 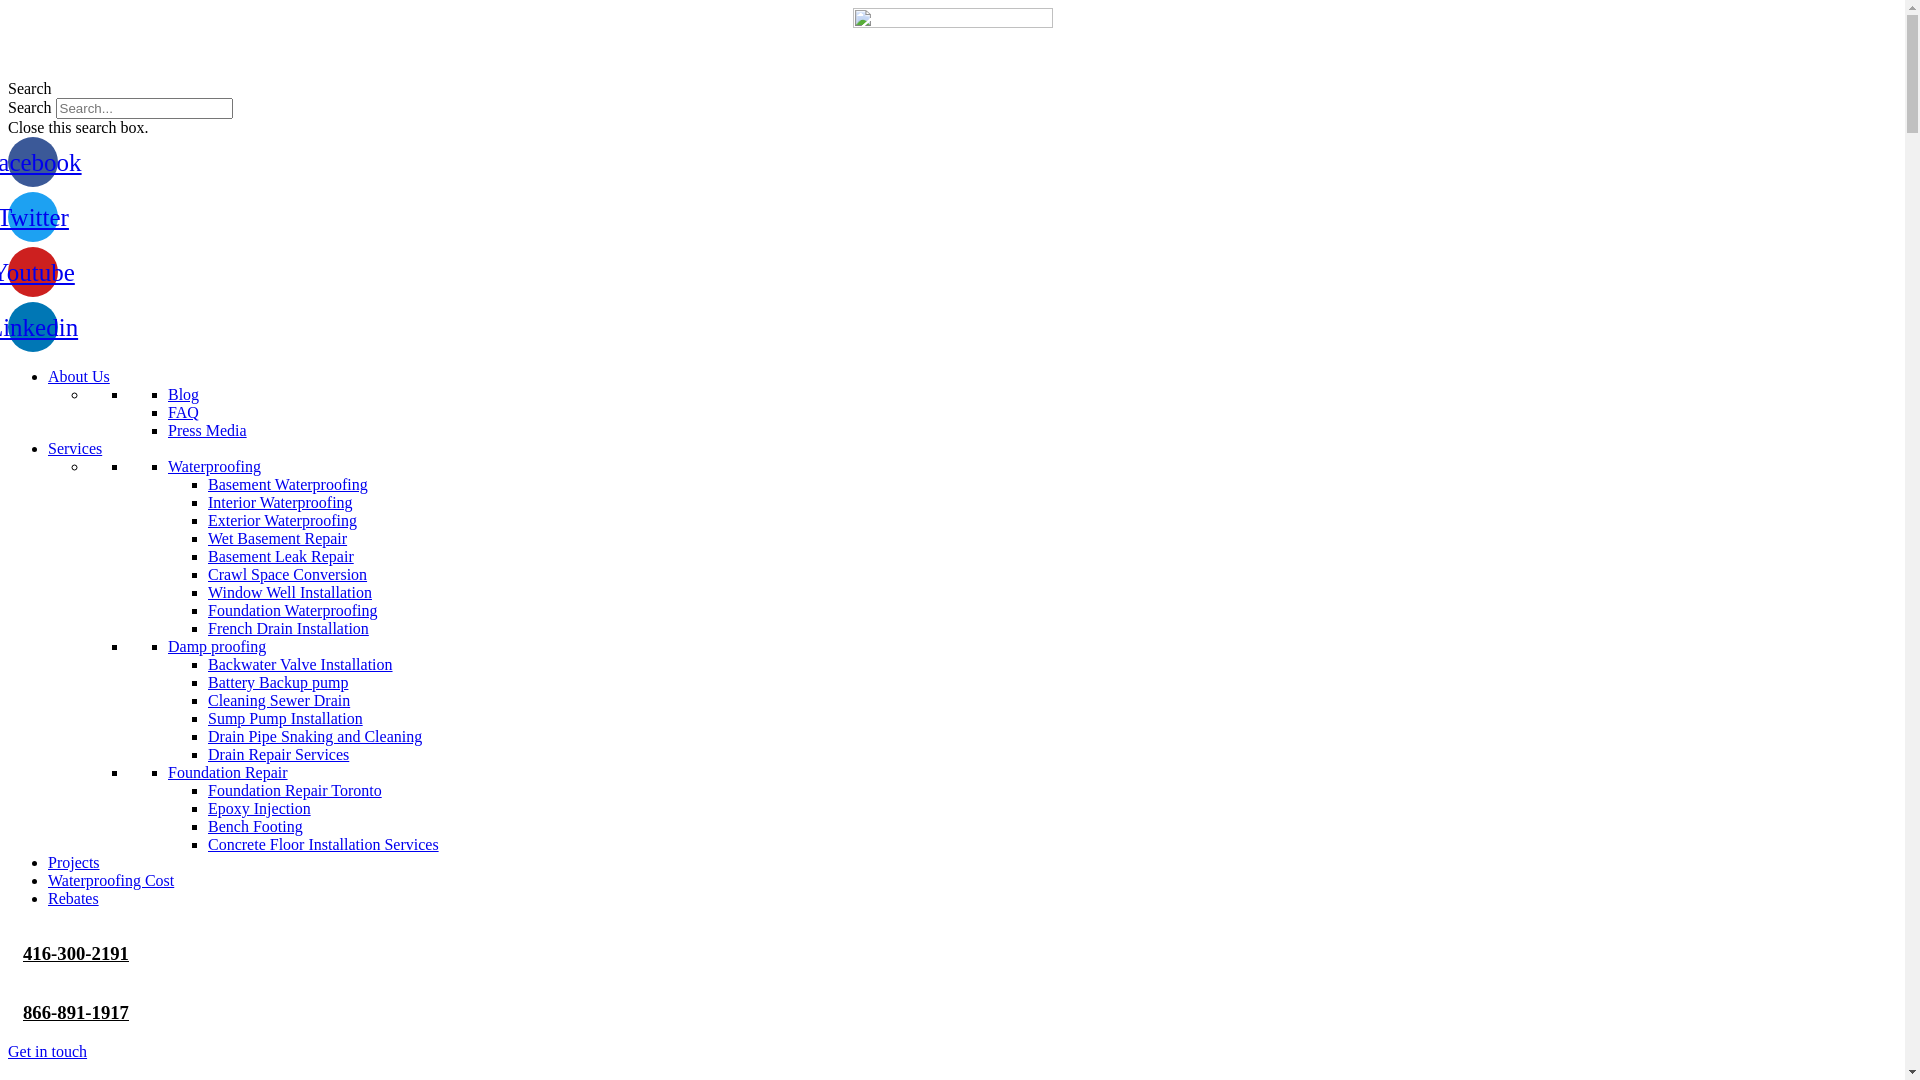 I want to click on Blog, so click(x=184, y=394).